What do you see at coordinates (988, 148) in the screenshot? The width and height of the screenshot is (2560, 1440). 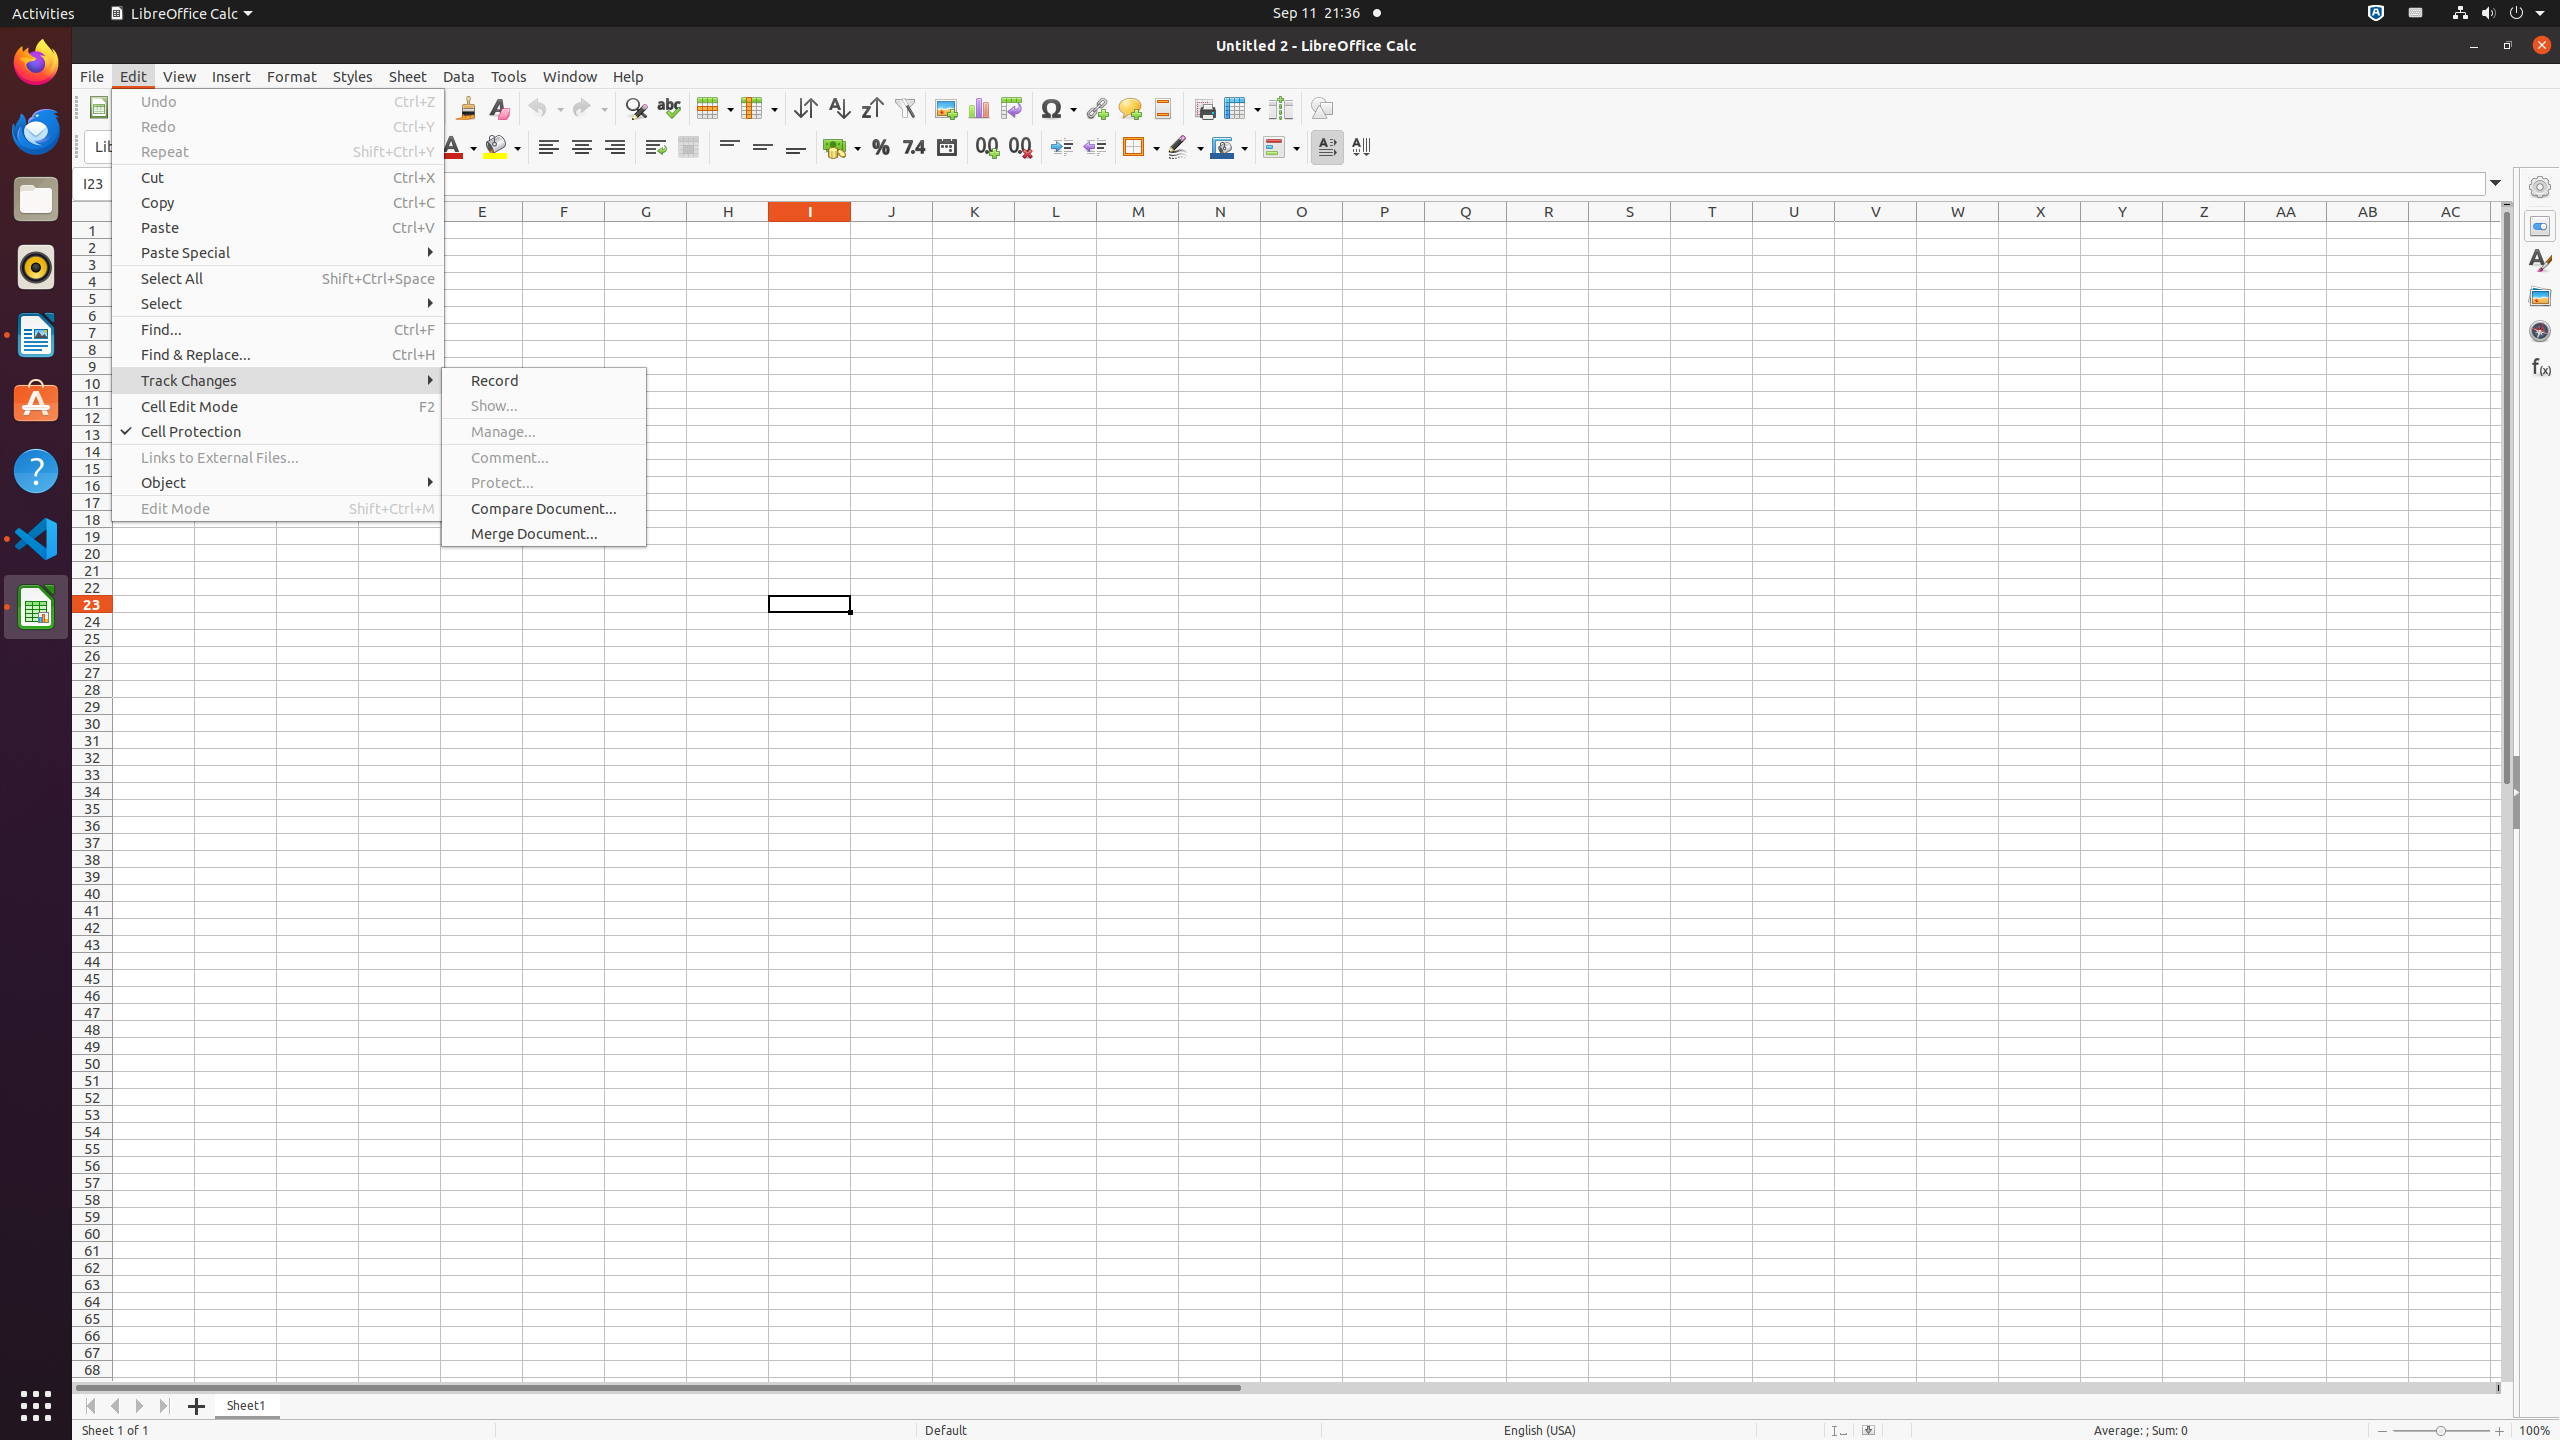 I see `Add Decimal Place` at bounding box center [988, 148].